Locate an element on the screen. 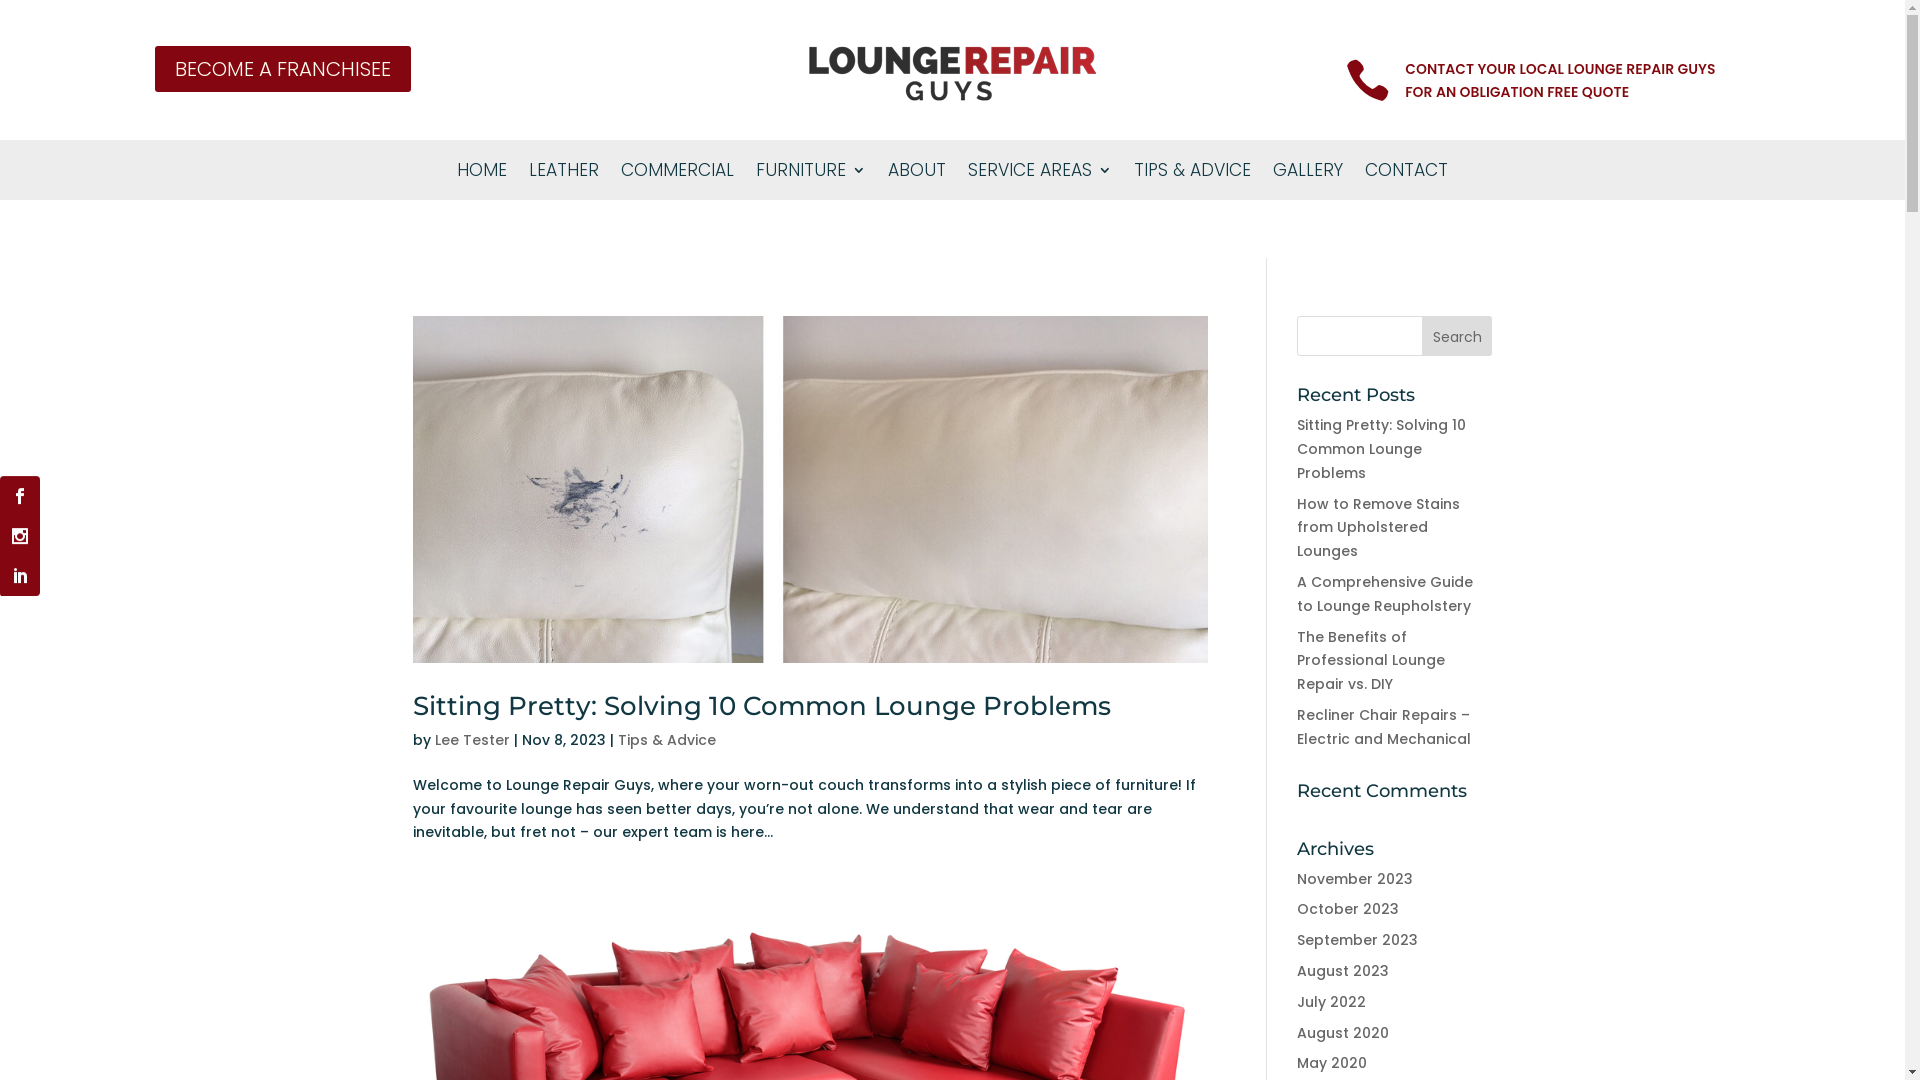 This screenshot has height=1080, width=1920. November 2023 is located at coordinates (1355, 879).